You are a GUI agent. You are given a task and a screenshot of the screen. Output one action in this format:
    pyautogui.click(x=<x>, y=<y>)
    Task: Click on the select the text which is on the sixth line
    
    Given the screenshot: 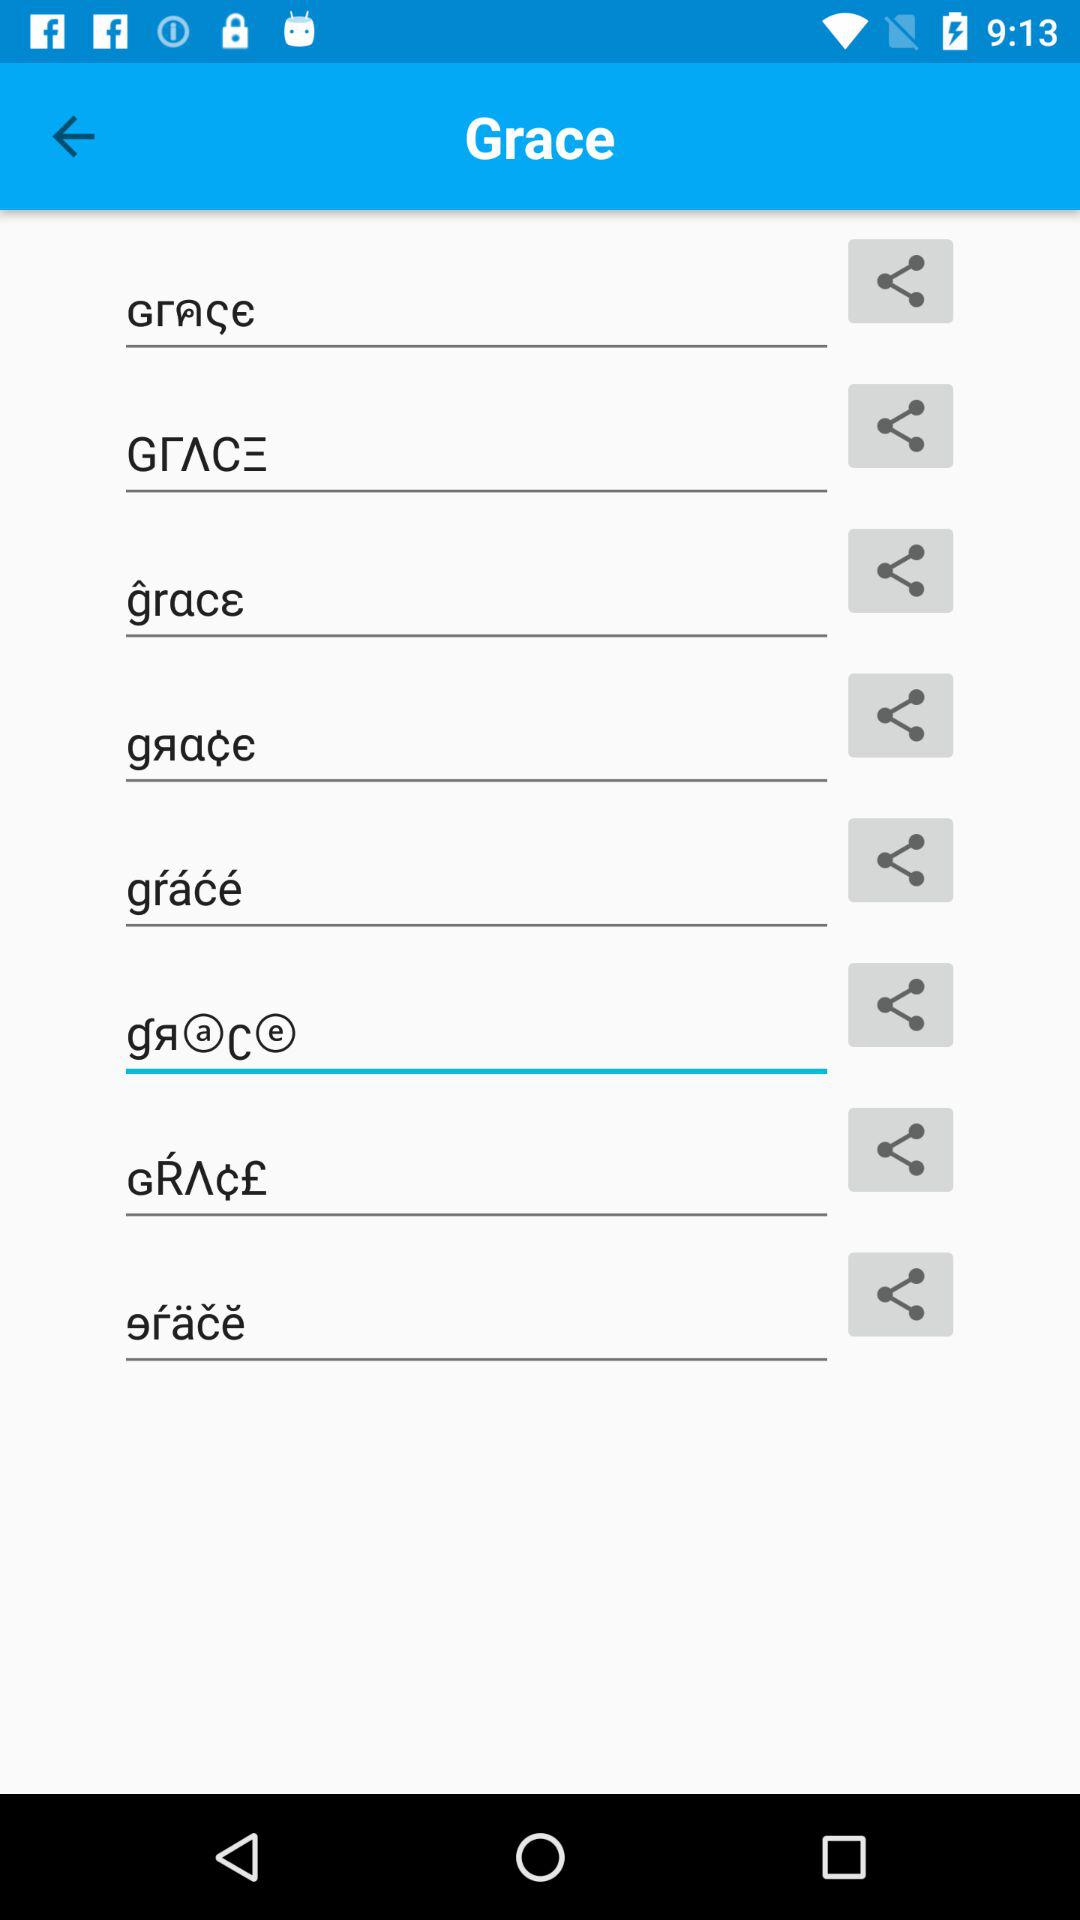 What is the action you would take?
    pyautogui.click(x=476, y=1032)
    